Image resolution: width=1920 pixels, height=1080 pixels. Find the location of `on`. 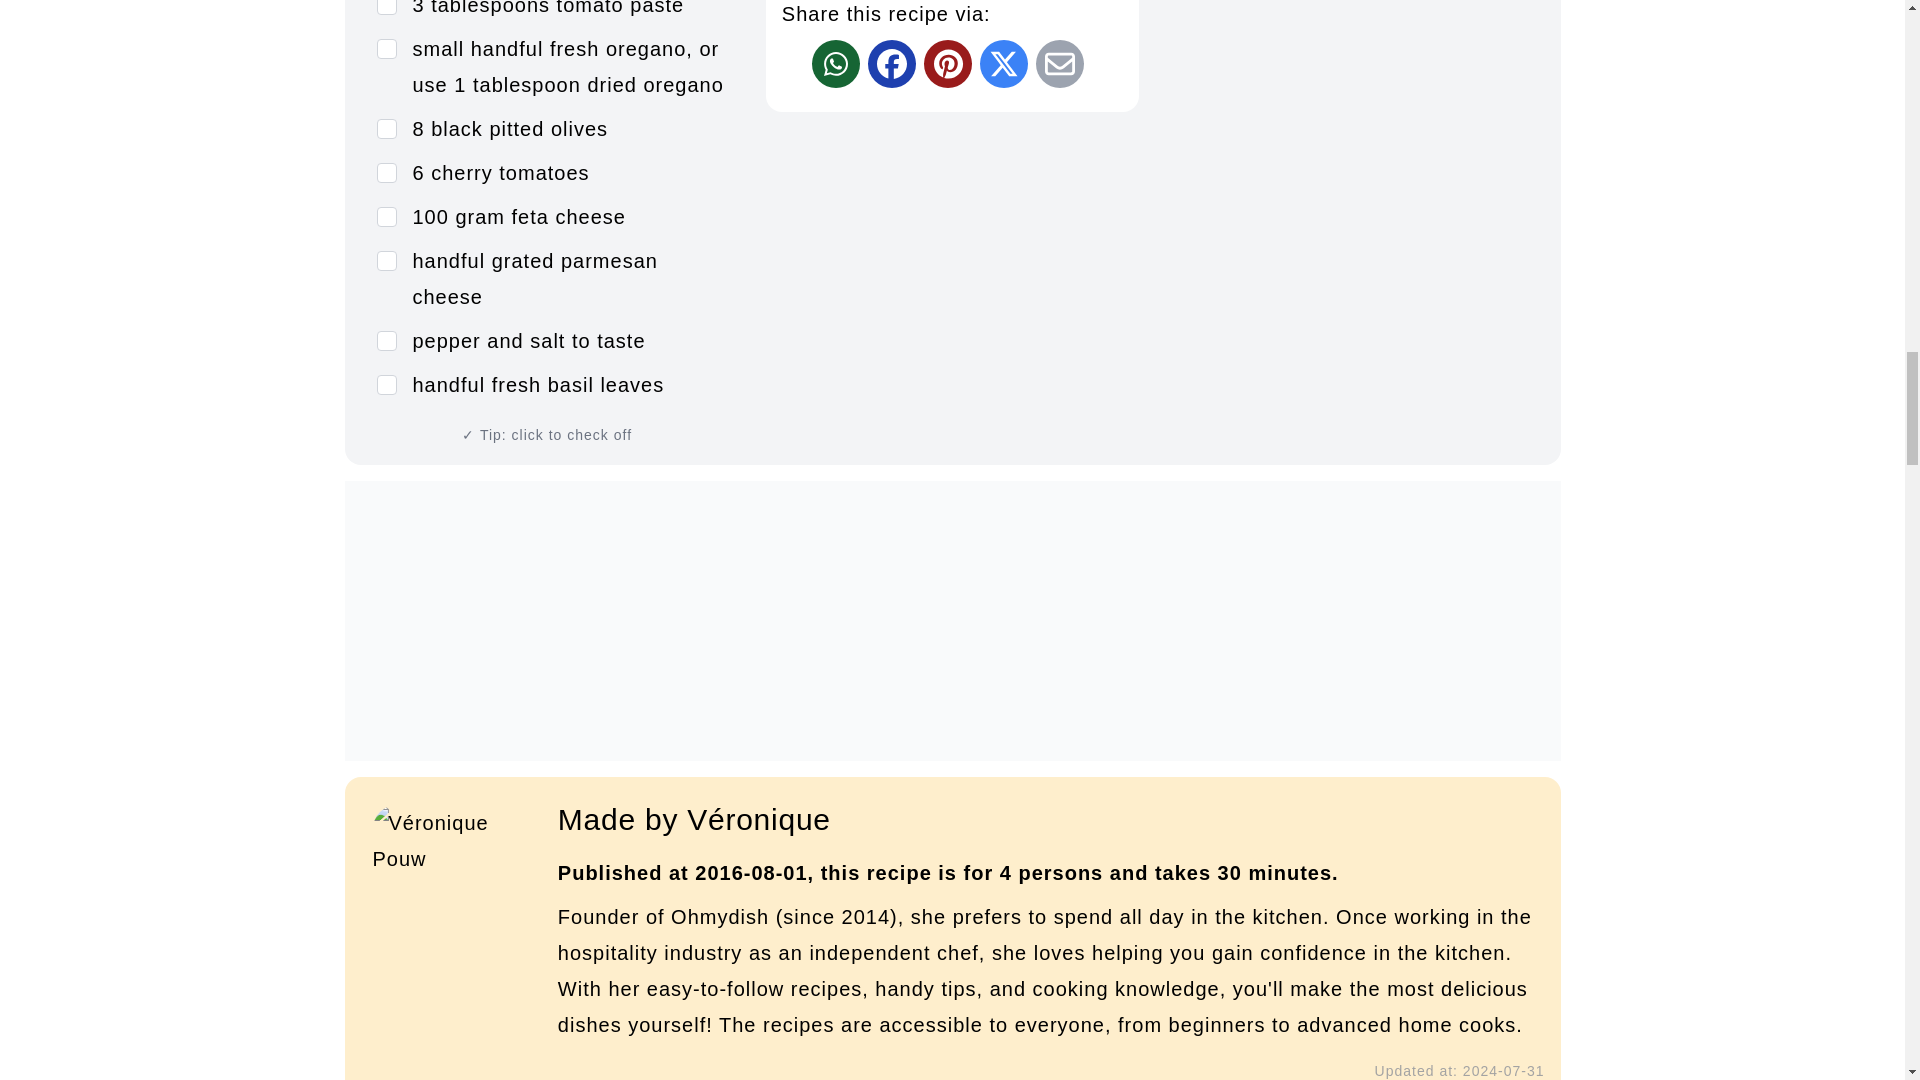

on is located at coordinates (386, 260).